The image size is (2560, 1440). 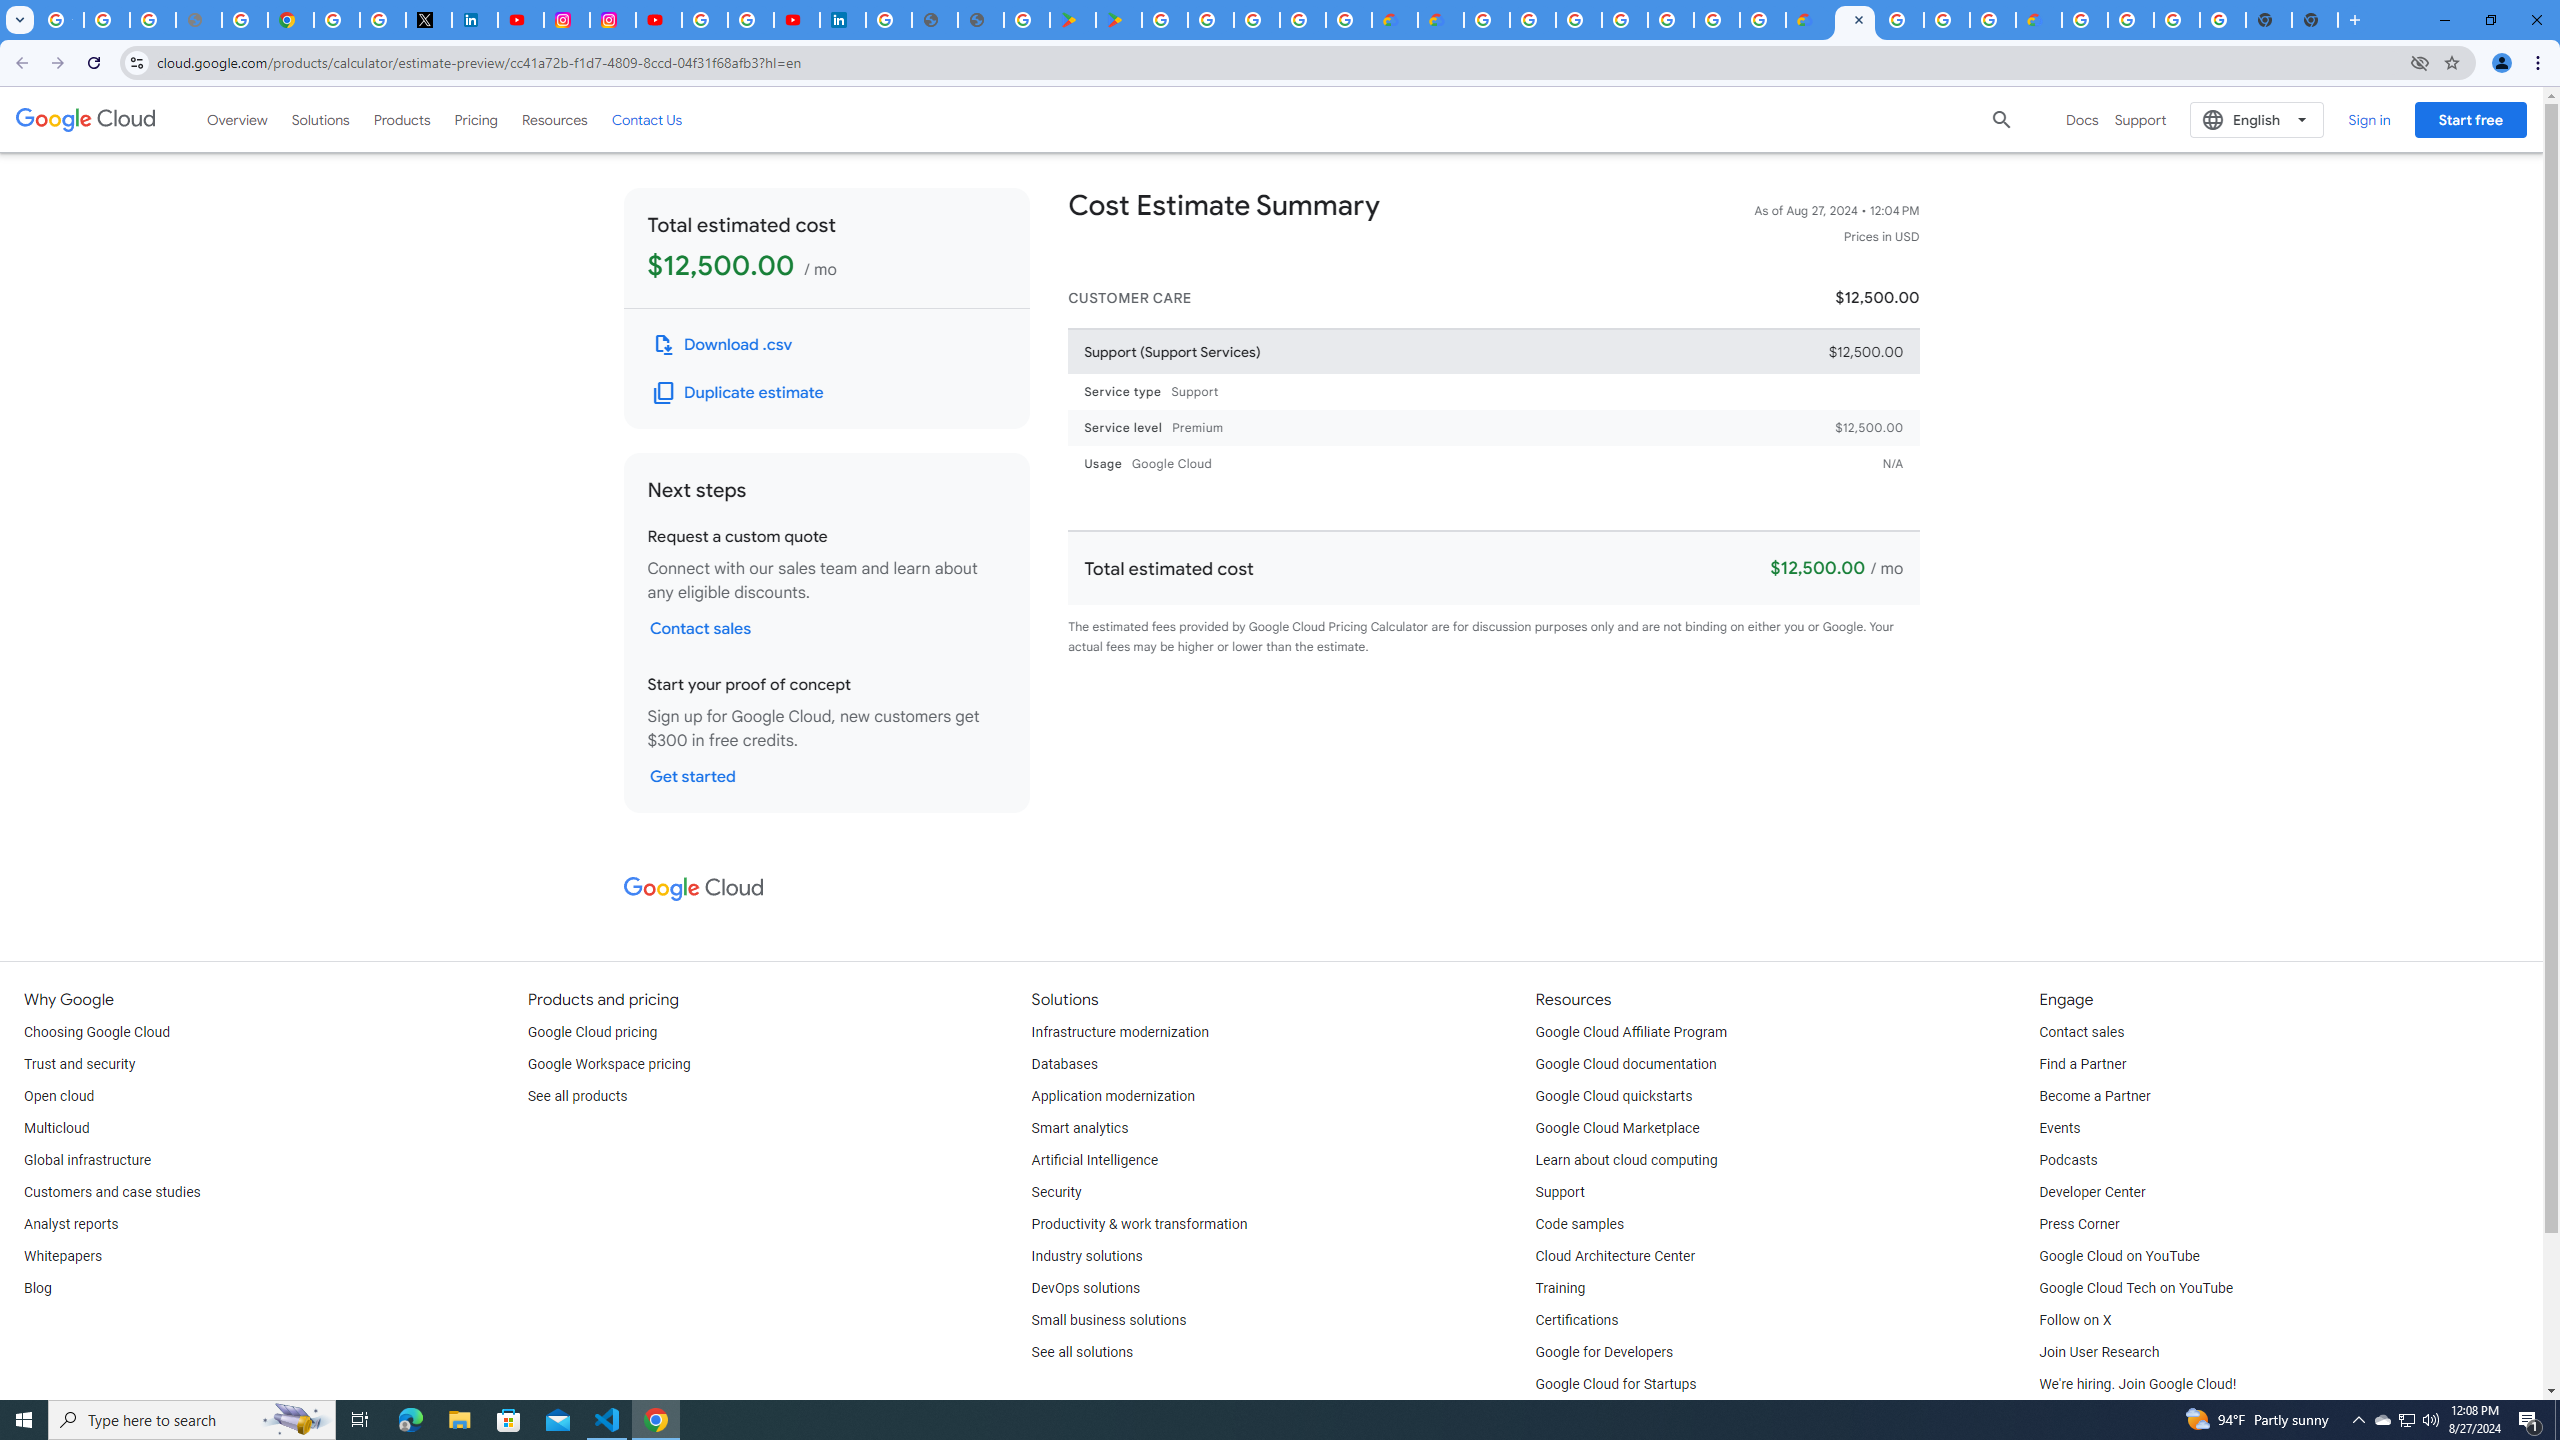 I want to click on Industry solutions, so click(x=1086, y=1256).